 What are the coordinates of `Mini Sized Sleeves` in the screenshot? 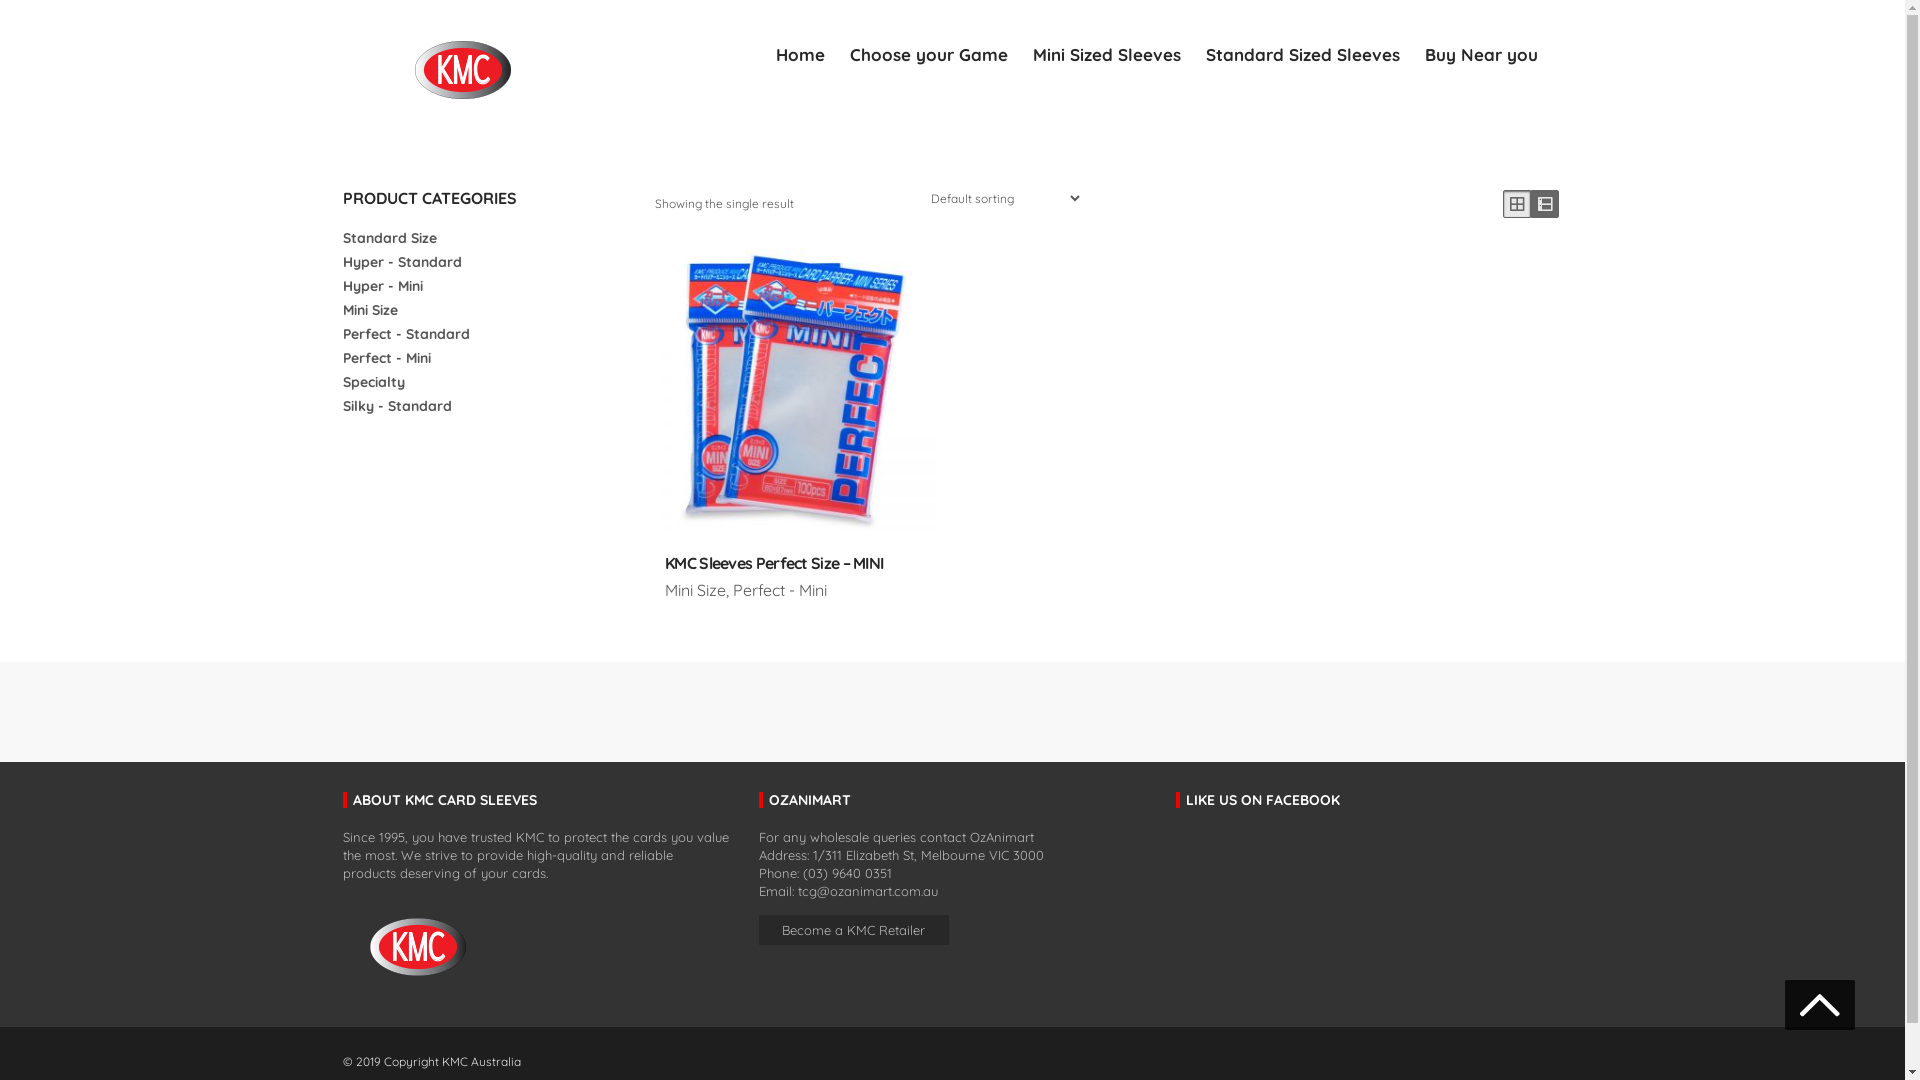 It's located at (1106, 55).